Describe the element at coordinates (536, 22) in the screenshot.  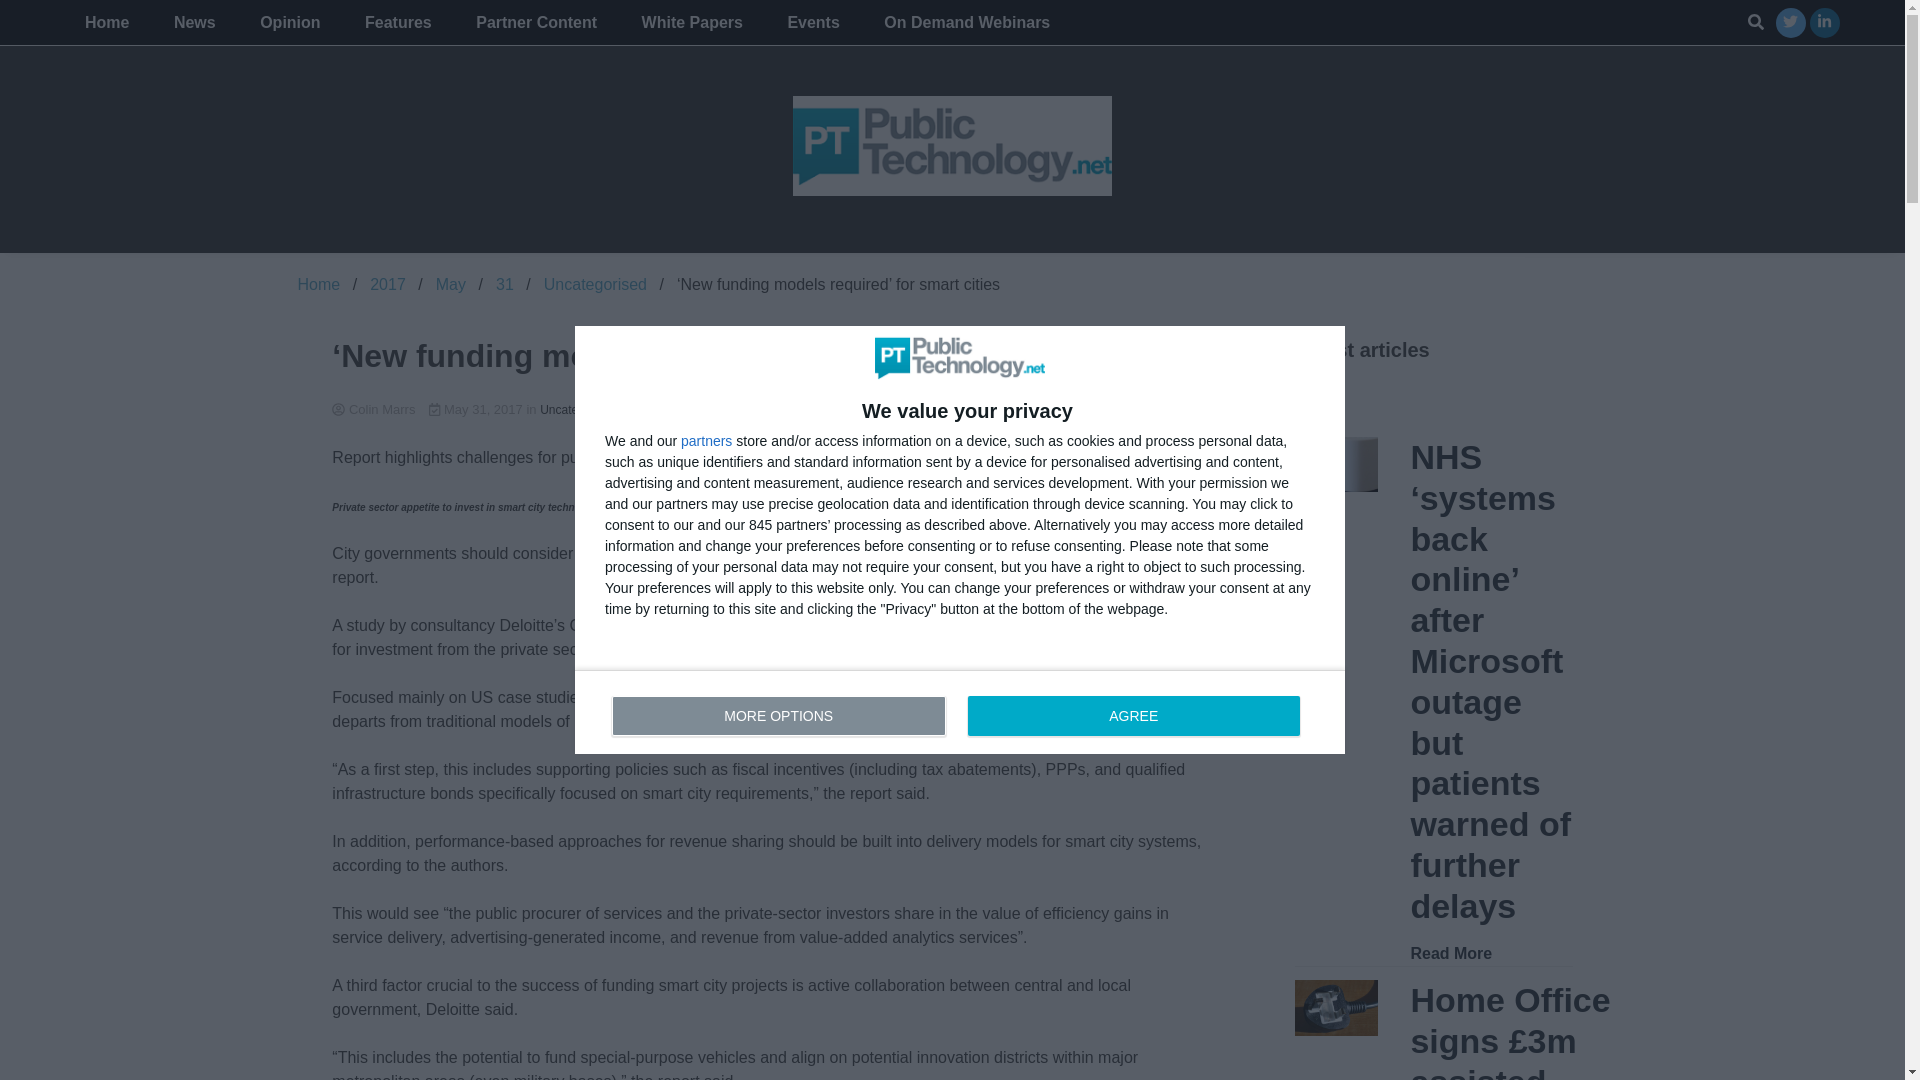
I see `Estimated Reading Time of Article` at that location.